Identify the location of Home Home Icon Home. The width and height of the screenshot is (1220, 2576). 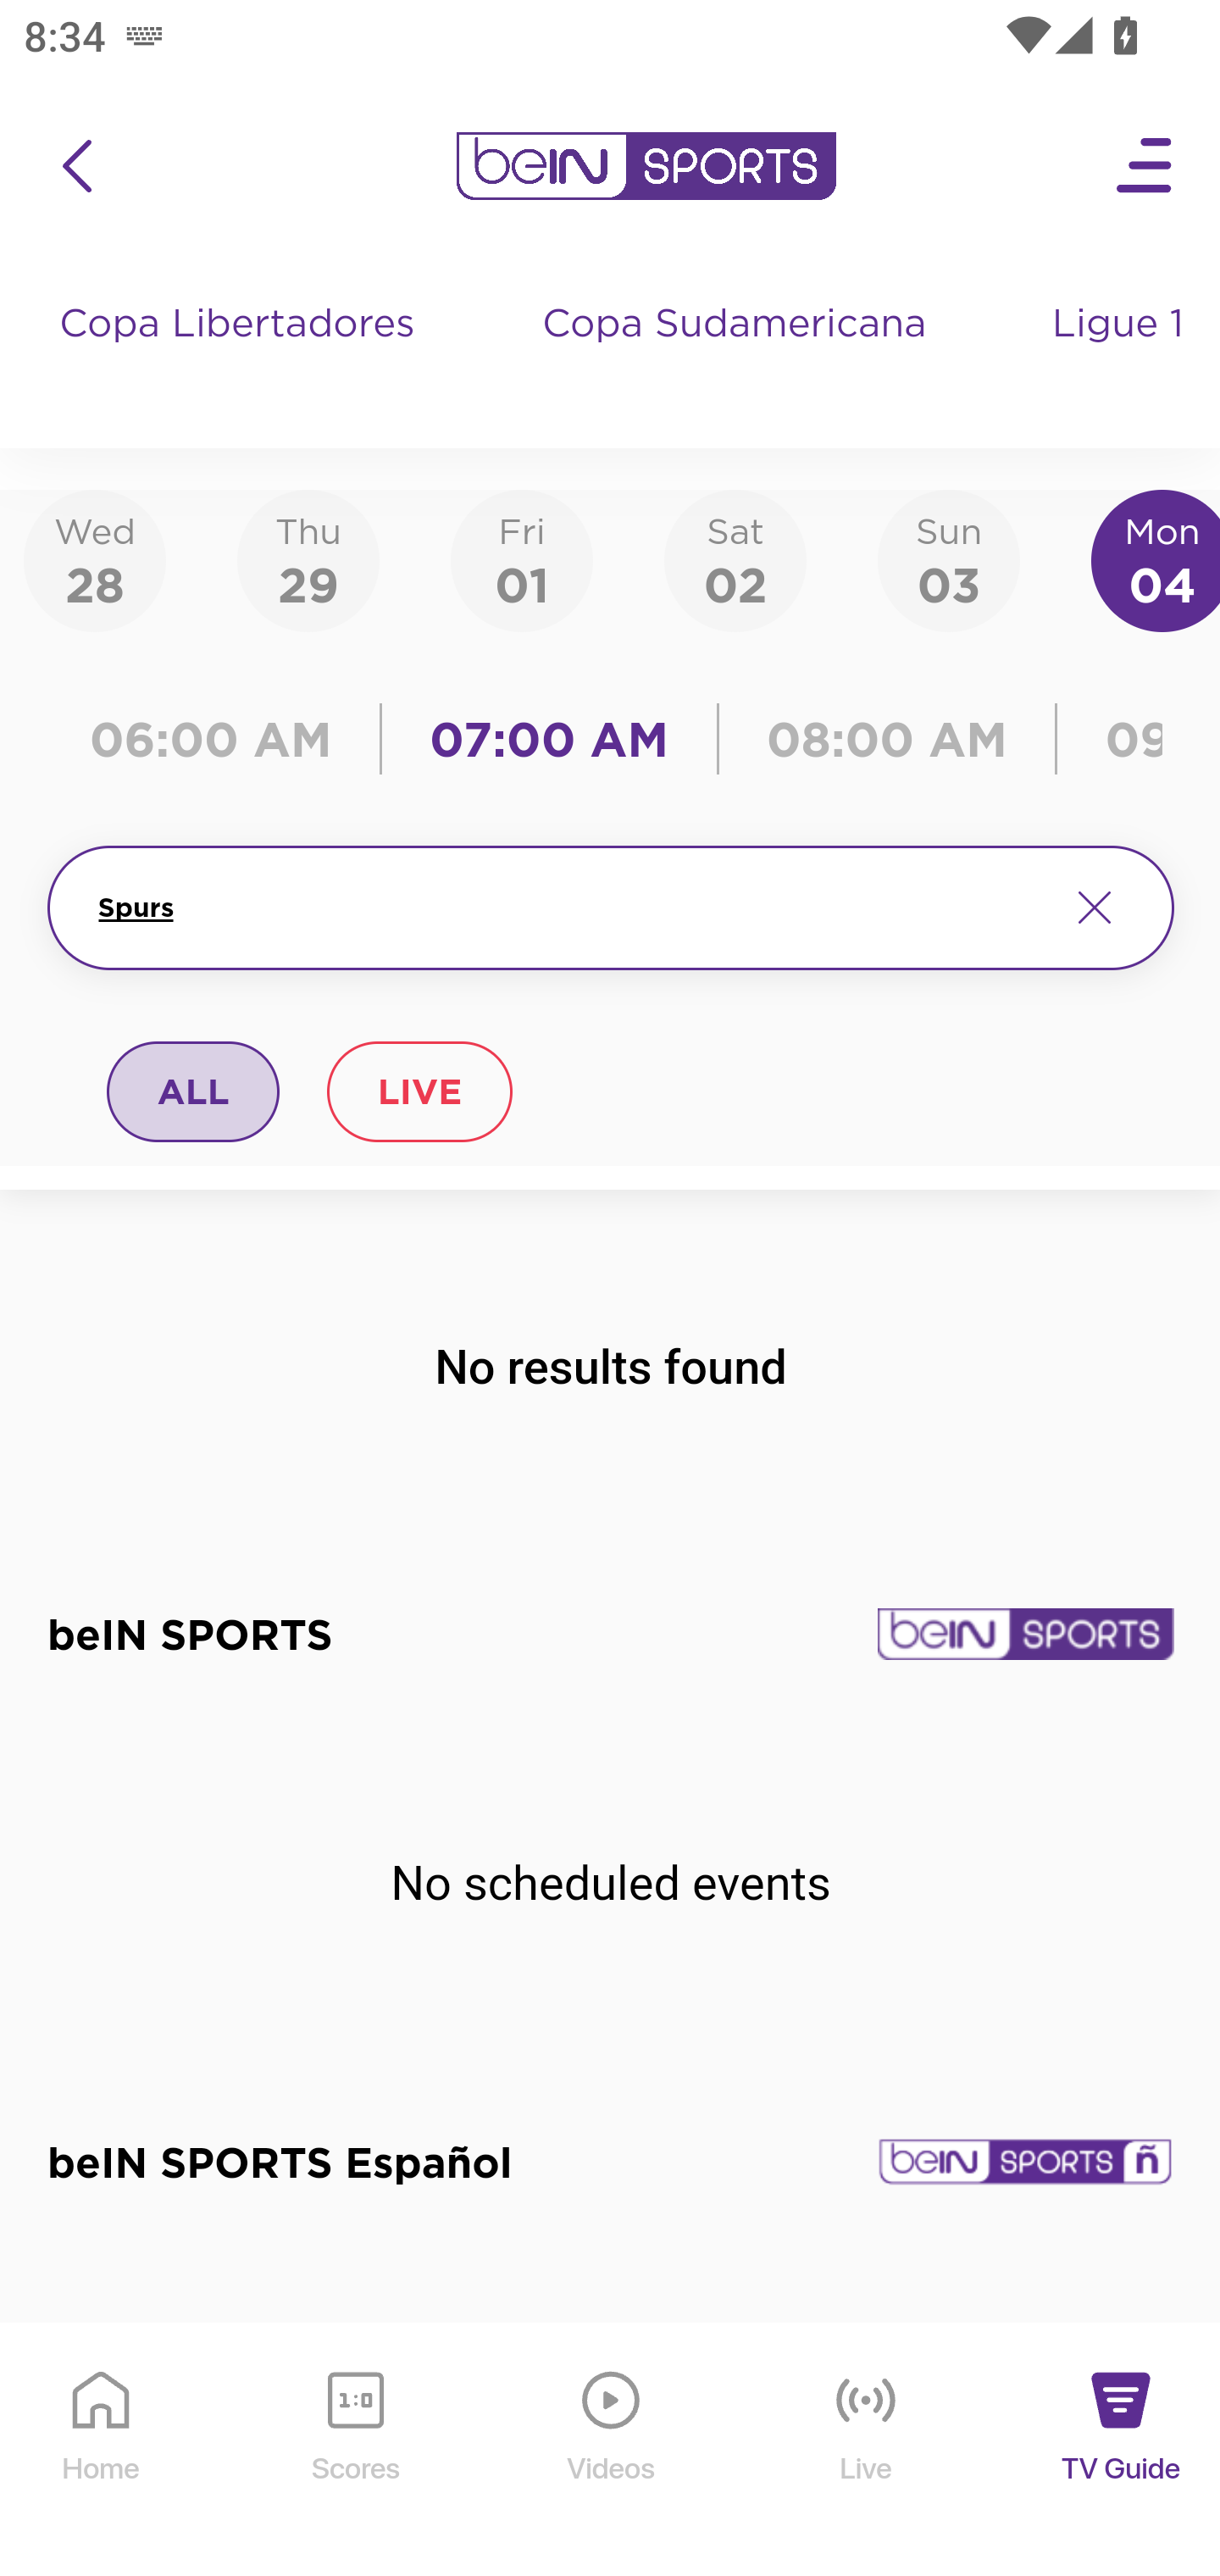
(102, 2451).